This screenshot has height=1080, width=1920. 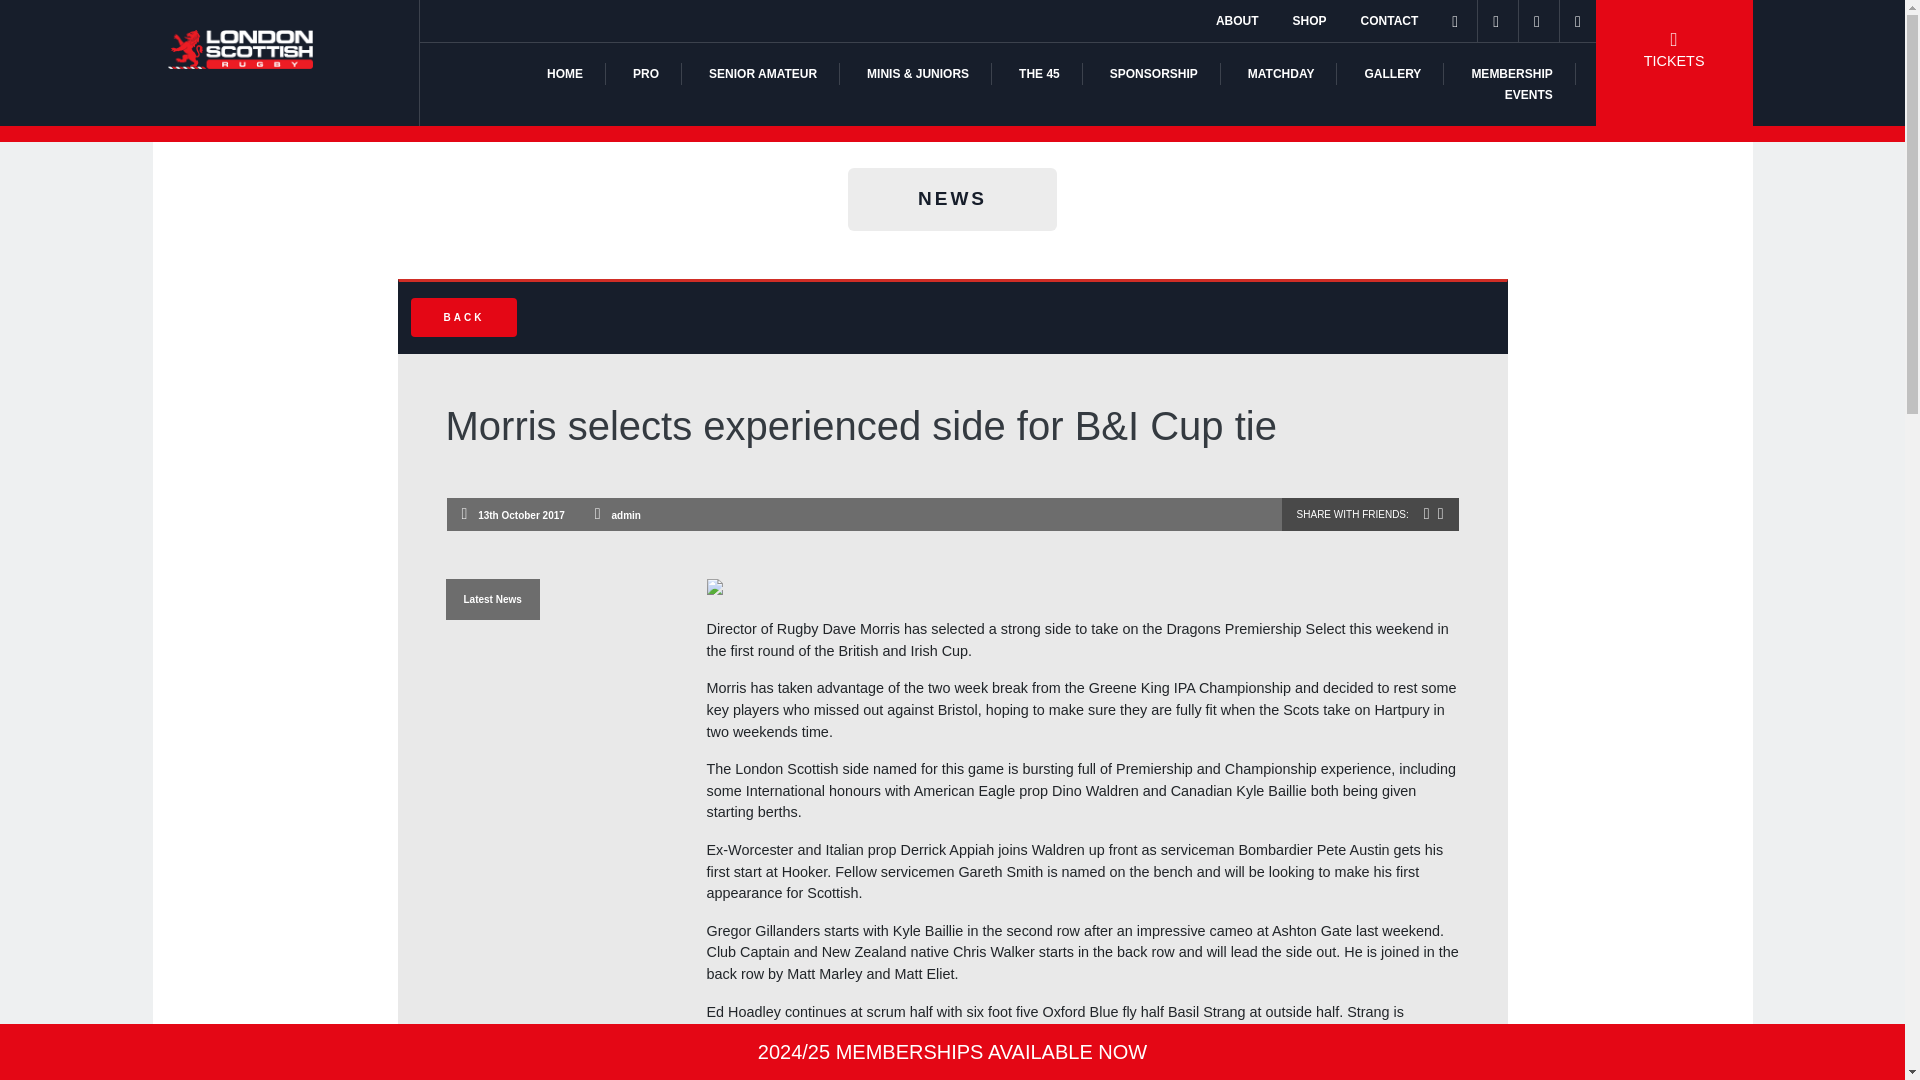 What do you see at coordinates (646, 74) in the screenshot?
I see `PRO` at bounding box center [646, 74].